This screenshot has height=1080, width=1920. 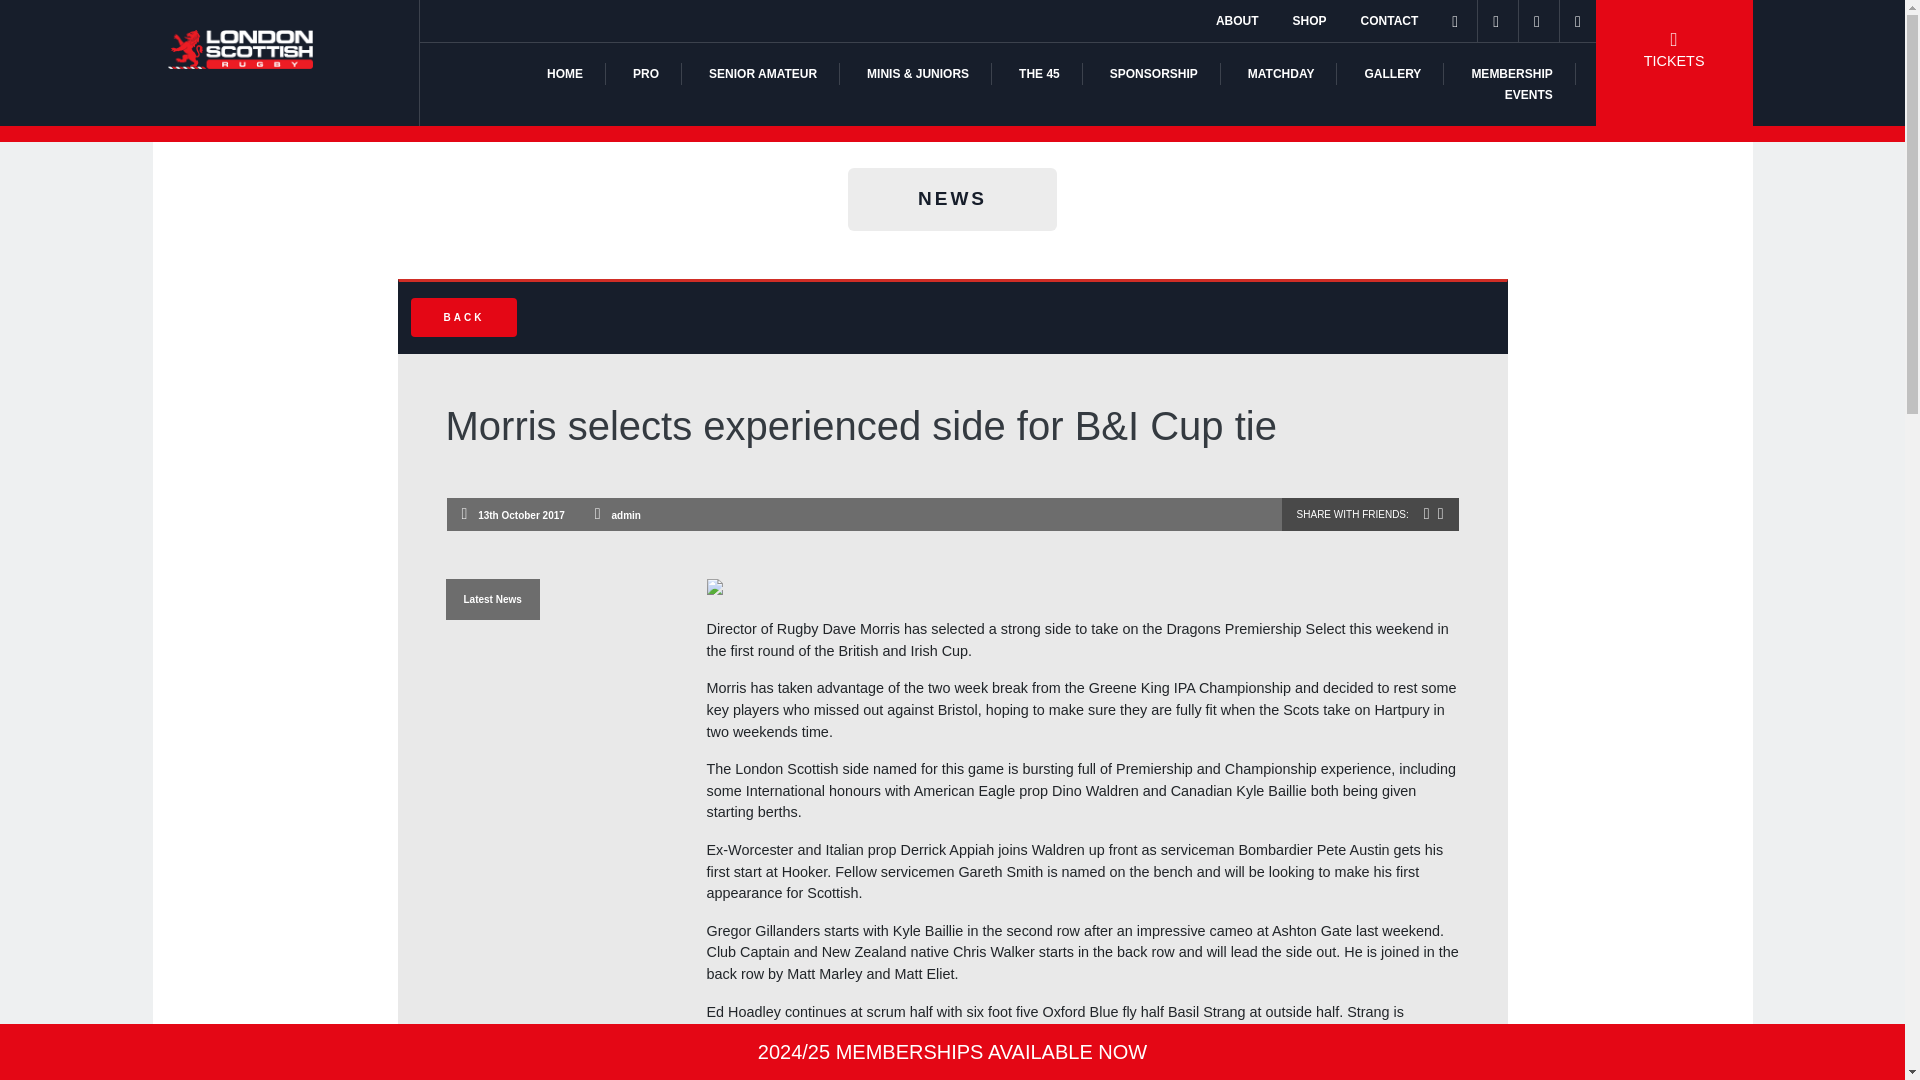 What do you see at coordinates (646, 74) in the screenshot?
I see `PRO` at bounding box center [646, 74].